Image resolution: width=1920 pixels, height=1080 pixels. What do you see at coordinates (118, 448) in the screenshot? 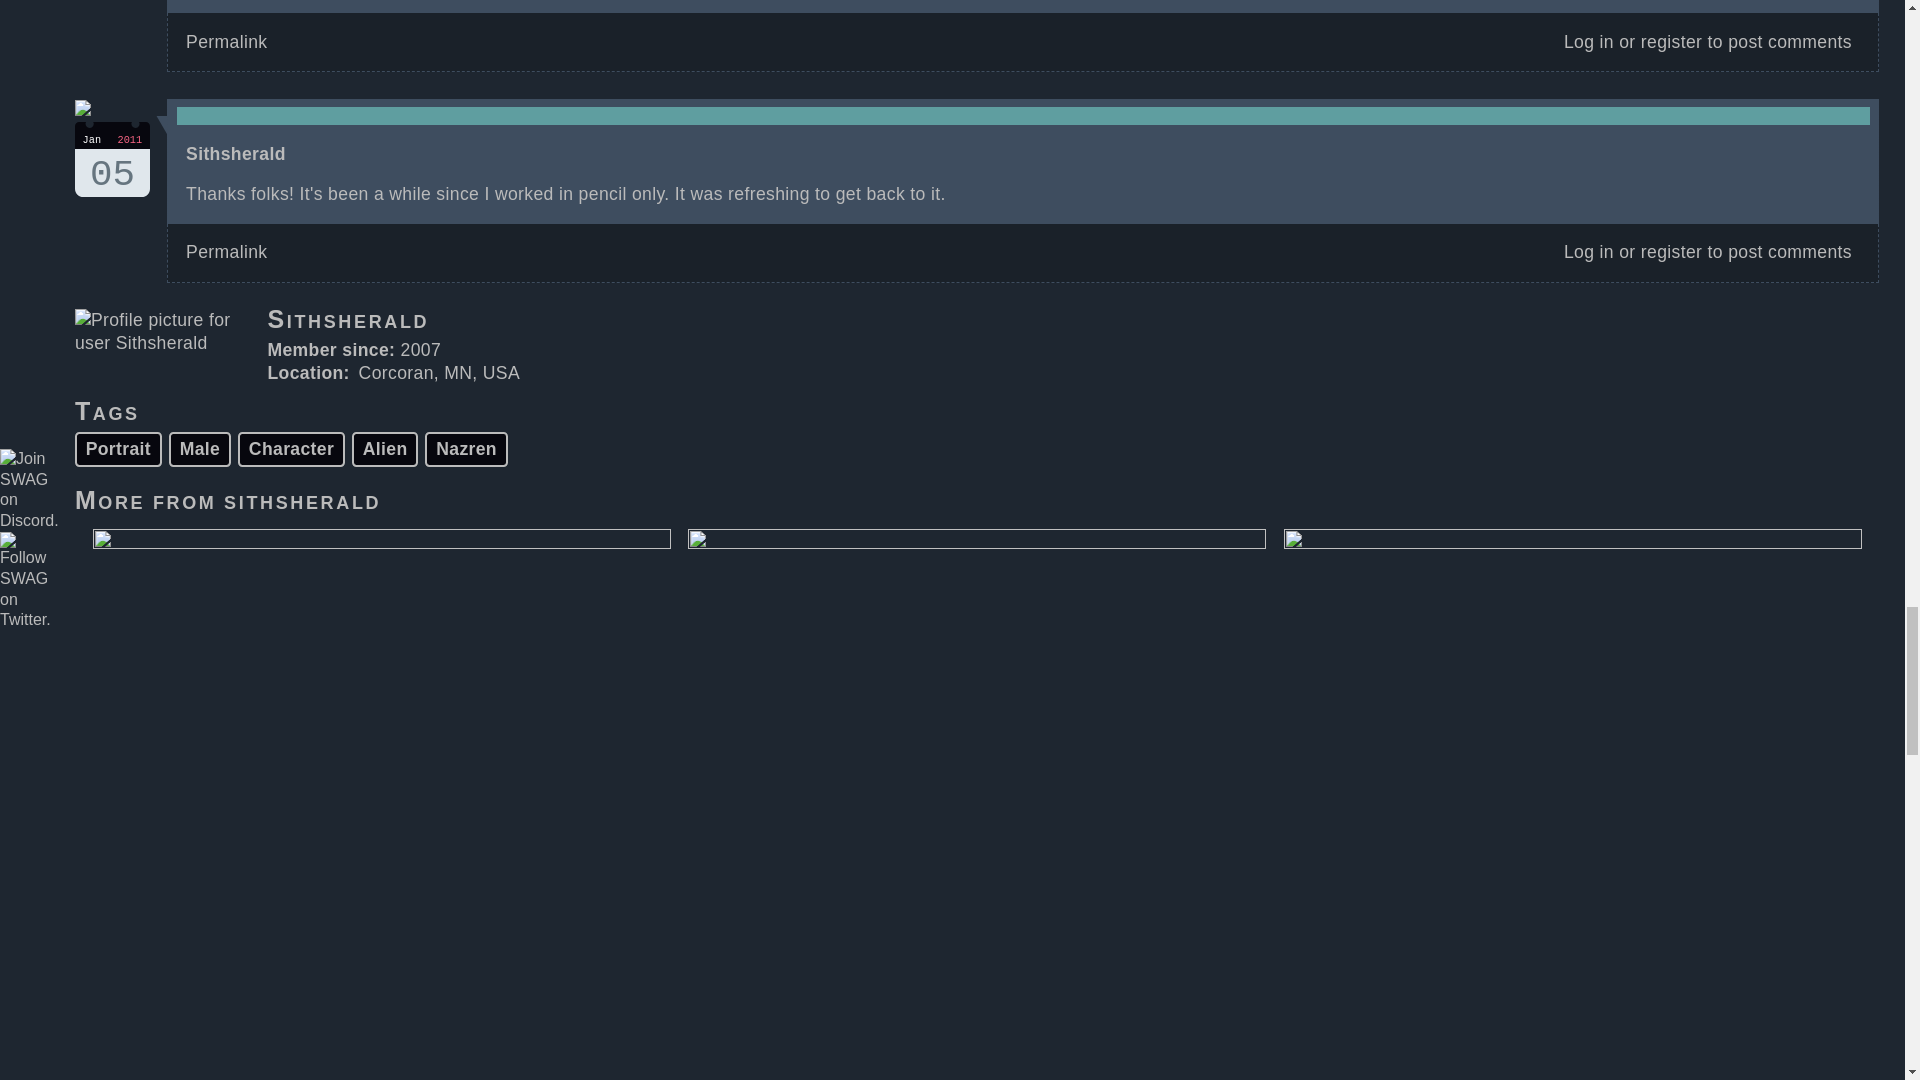
I see `Portrait` at bounding box center [118, 448].